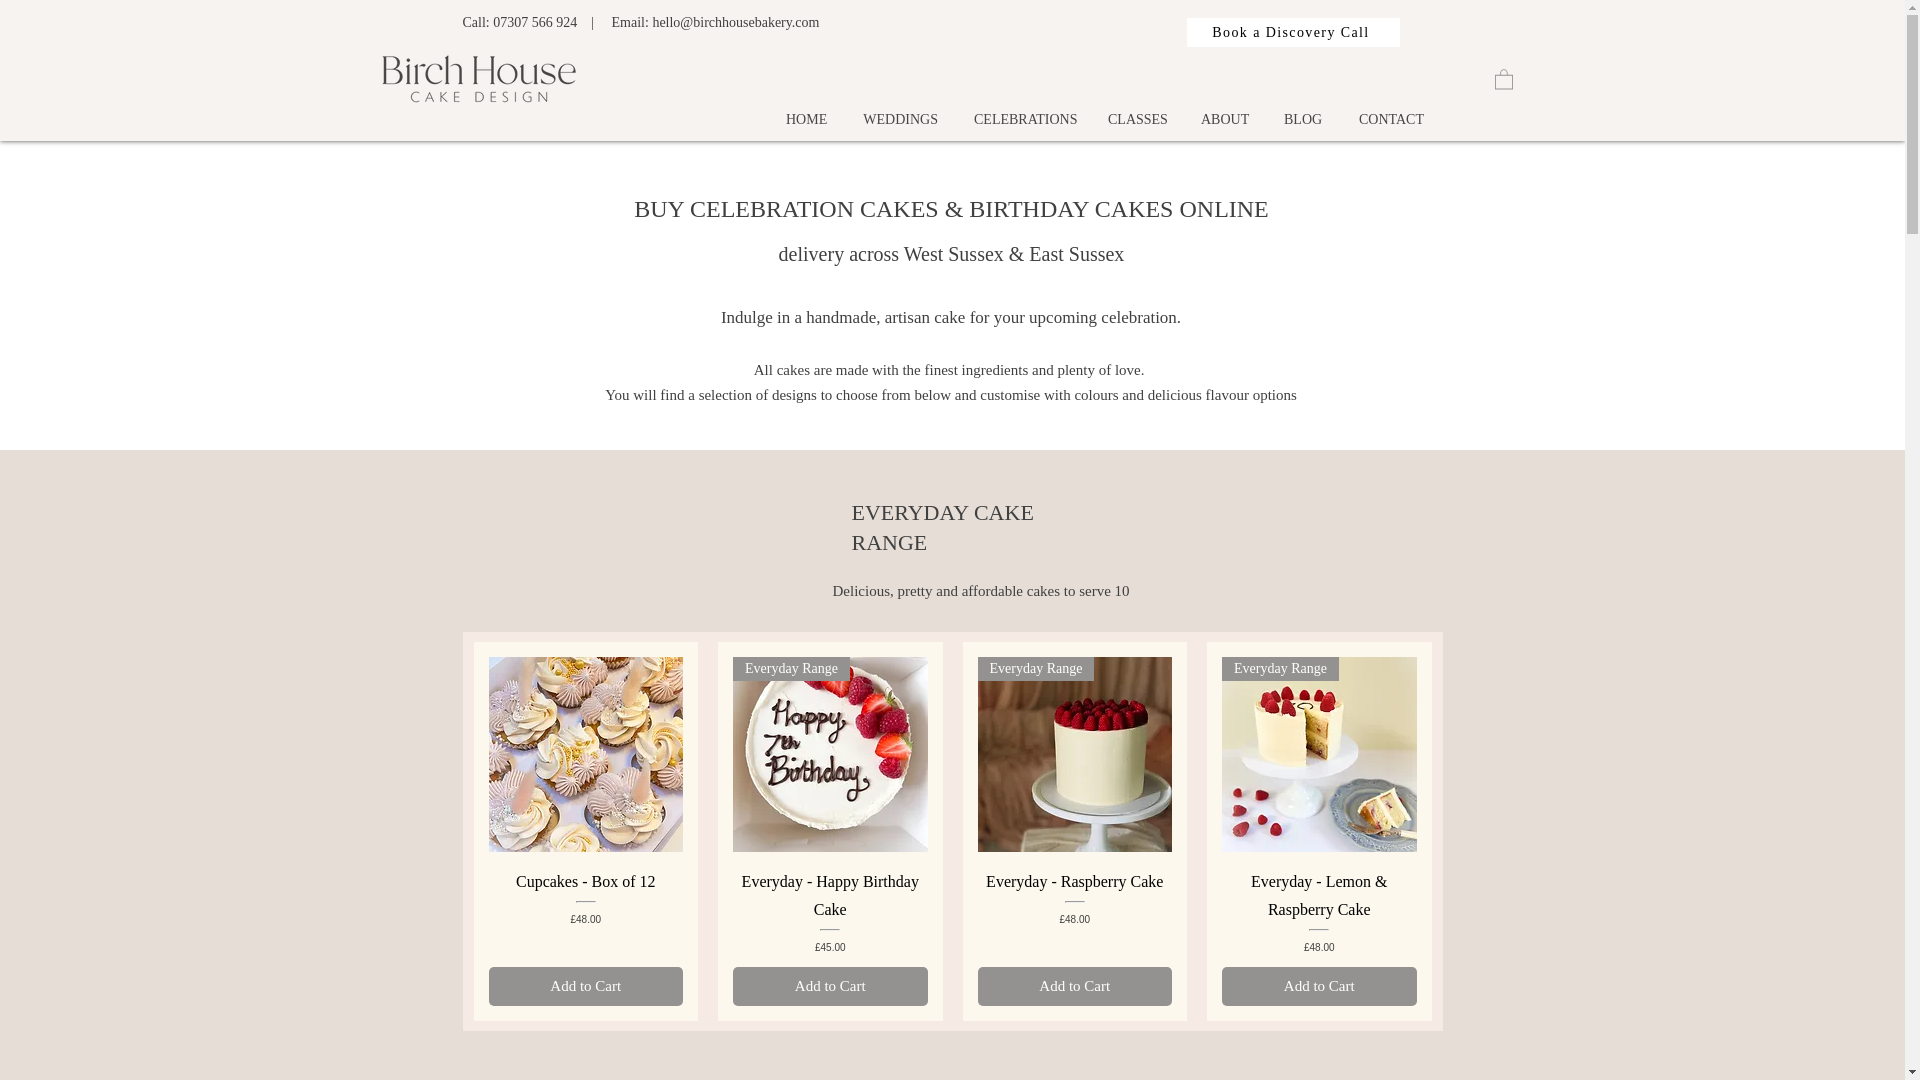 The width and height of the screenshot is (1920, 1080). What do you see at coordinates (1318, 986) in the screenshot?
I see `Add to Cart` at bounding box center [1318, 986].